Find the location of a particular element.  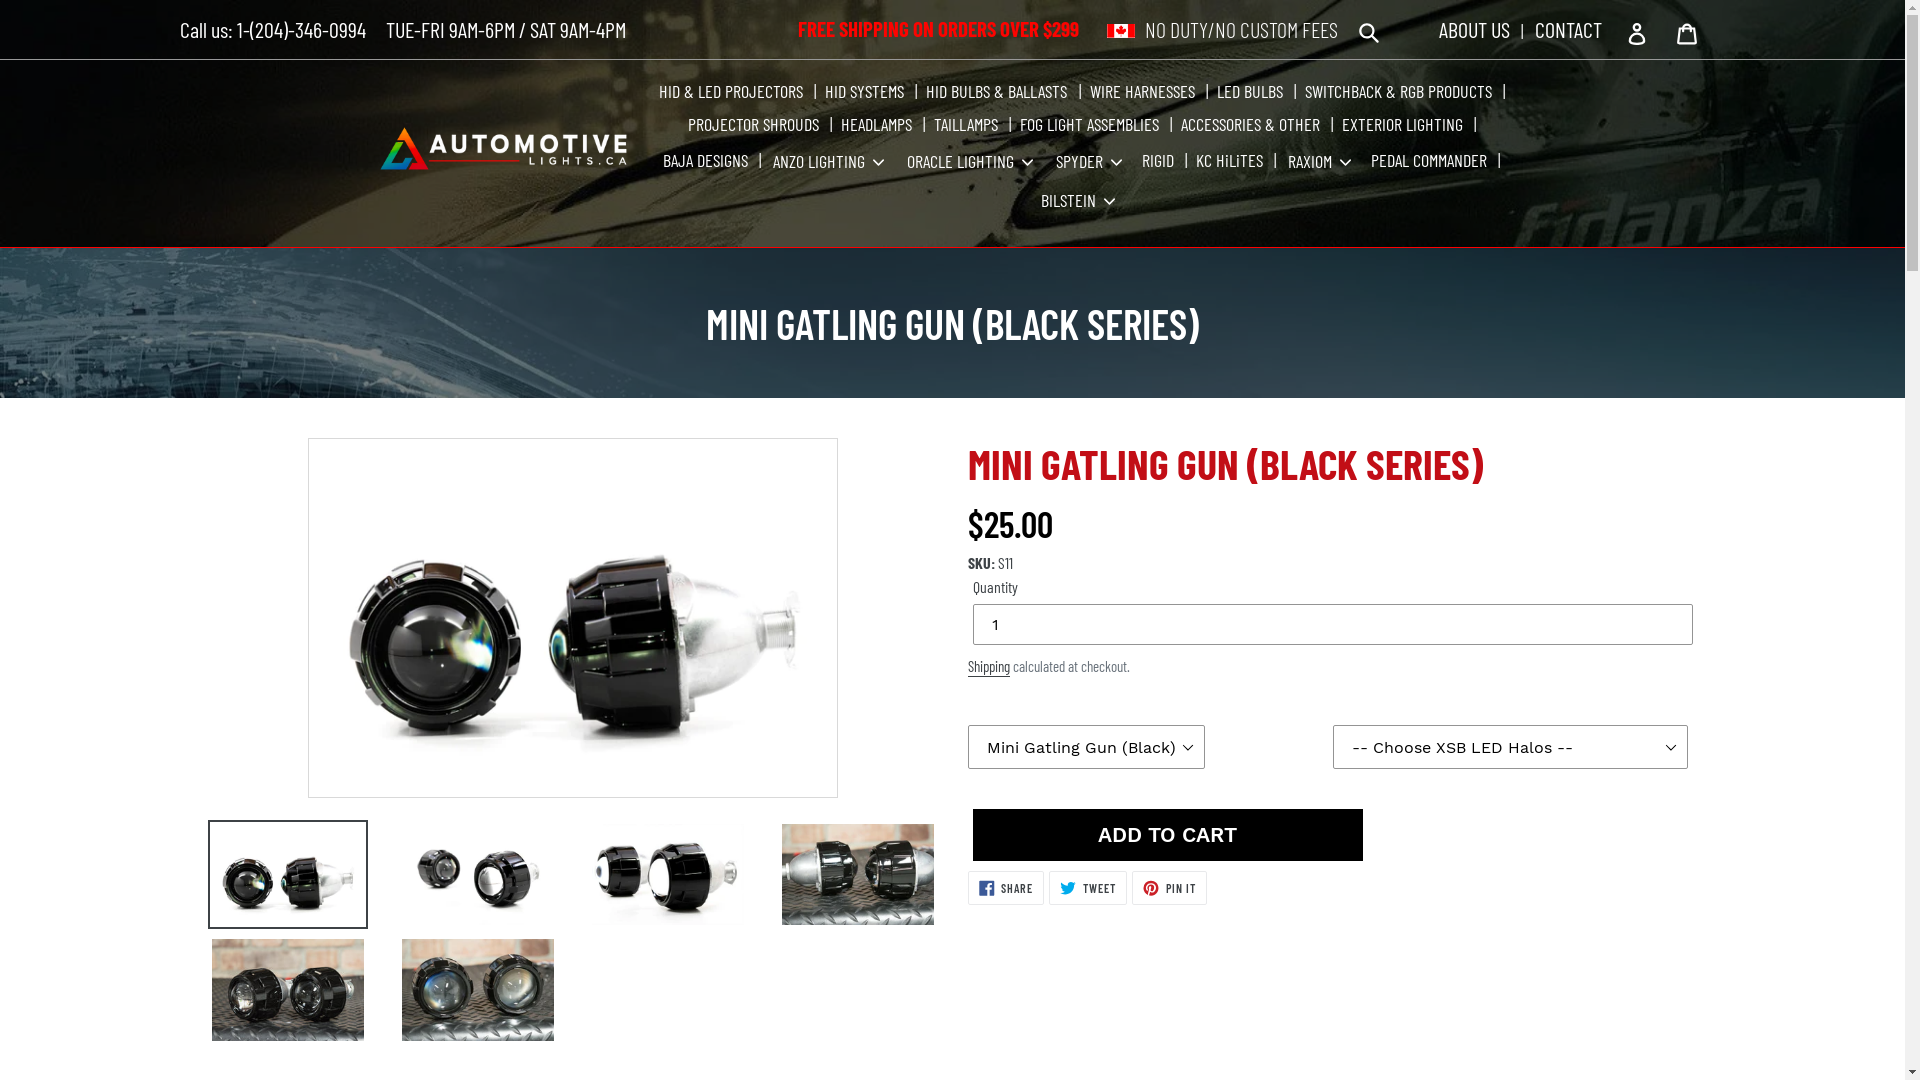

SHARE
SHARE ON FACEBOOK is located at coordinates (1006, 888).